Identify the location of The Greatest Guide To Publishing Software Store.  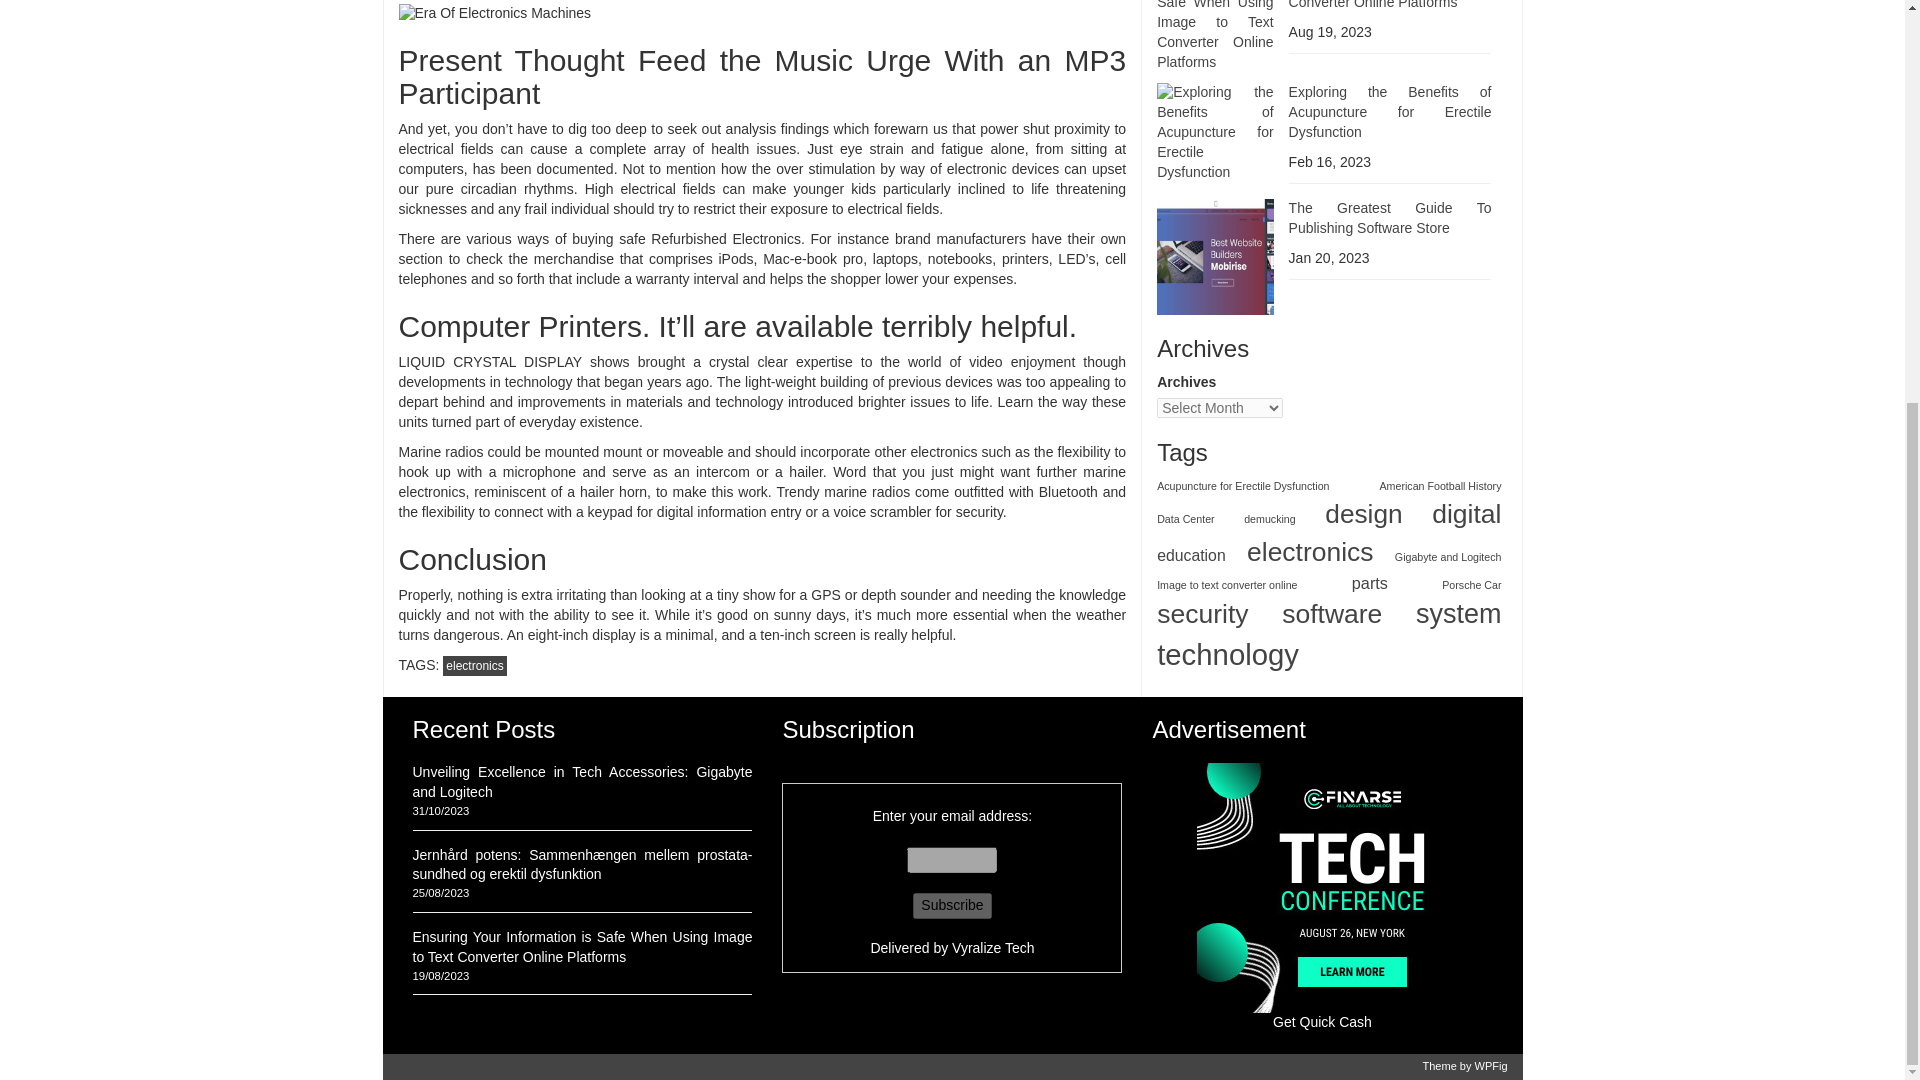
(1390, 144).